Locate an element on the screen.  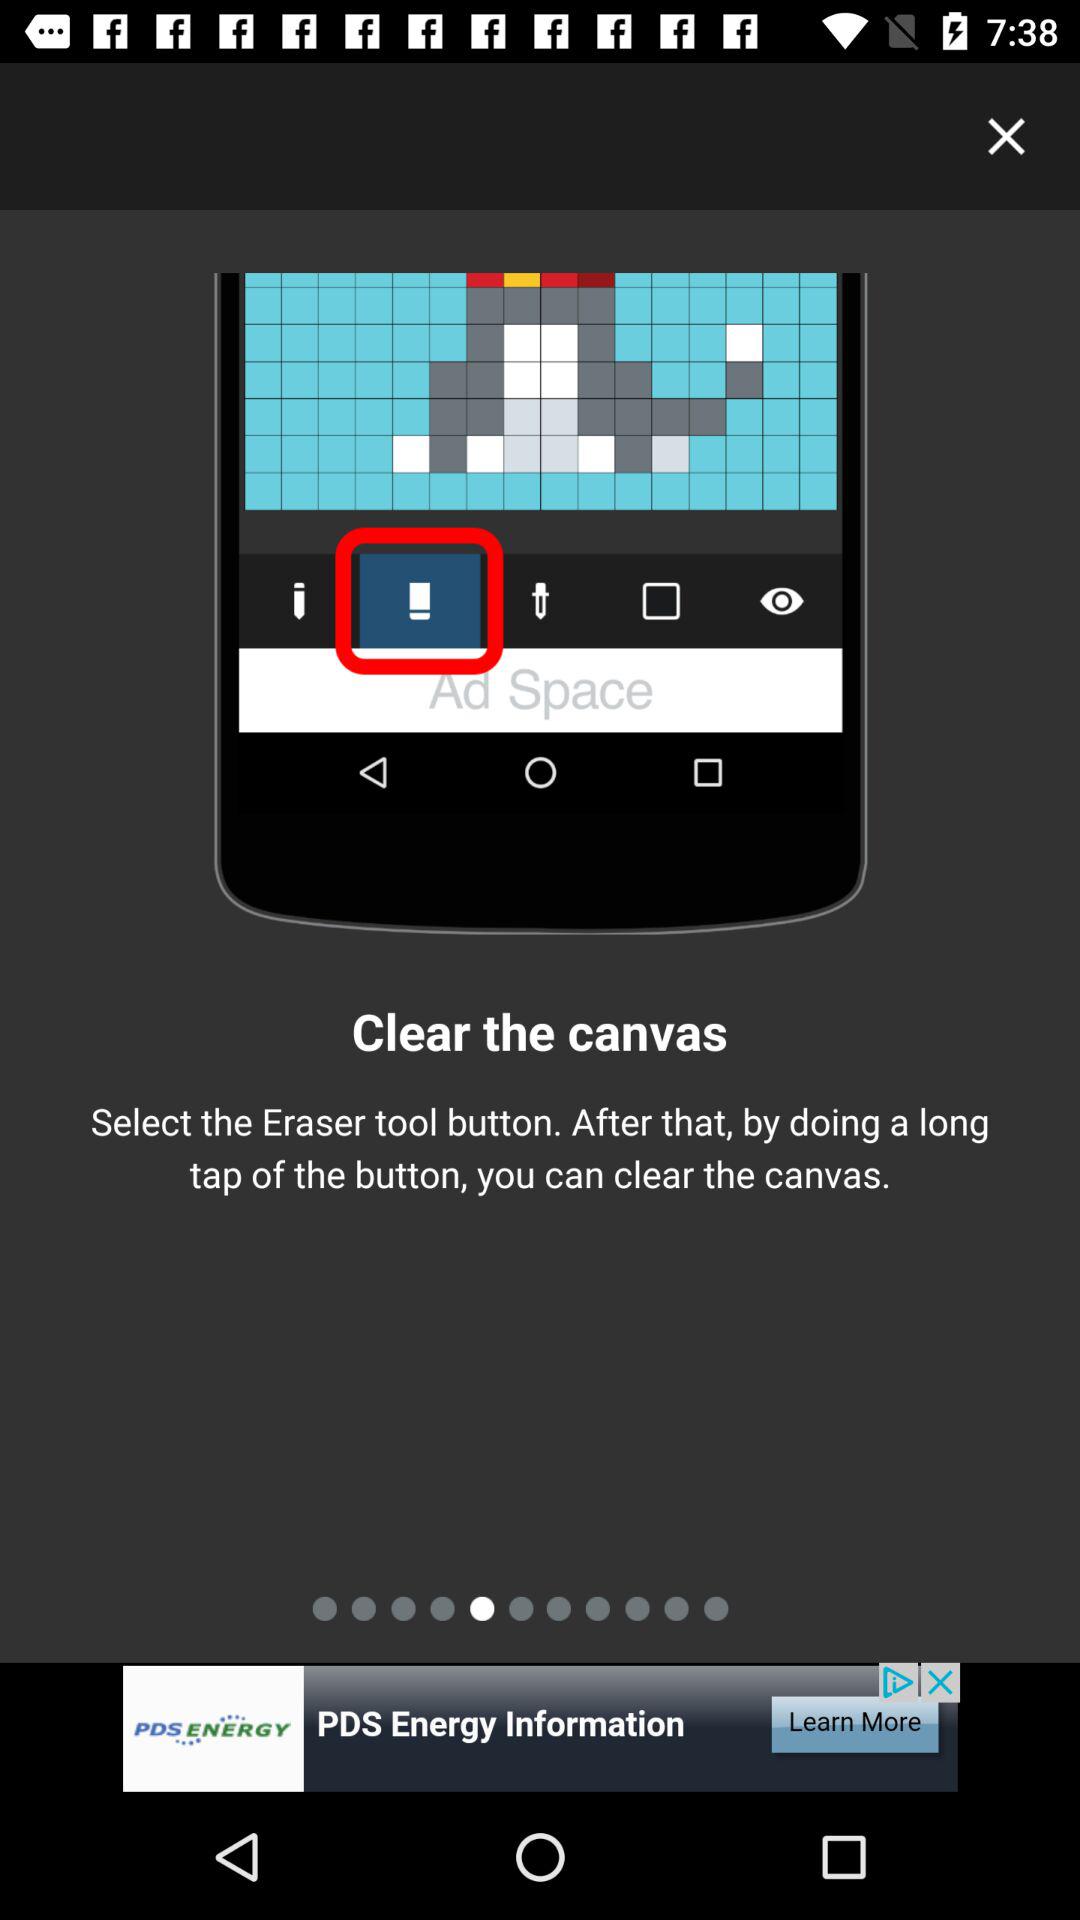
click to the close is located at coordinates (1006, 136).